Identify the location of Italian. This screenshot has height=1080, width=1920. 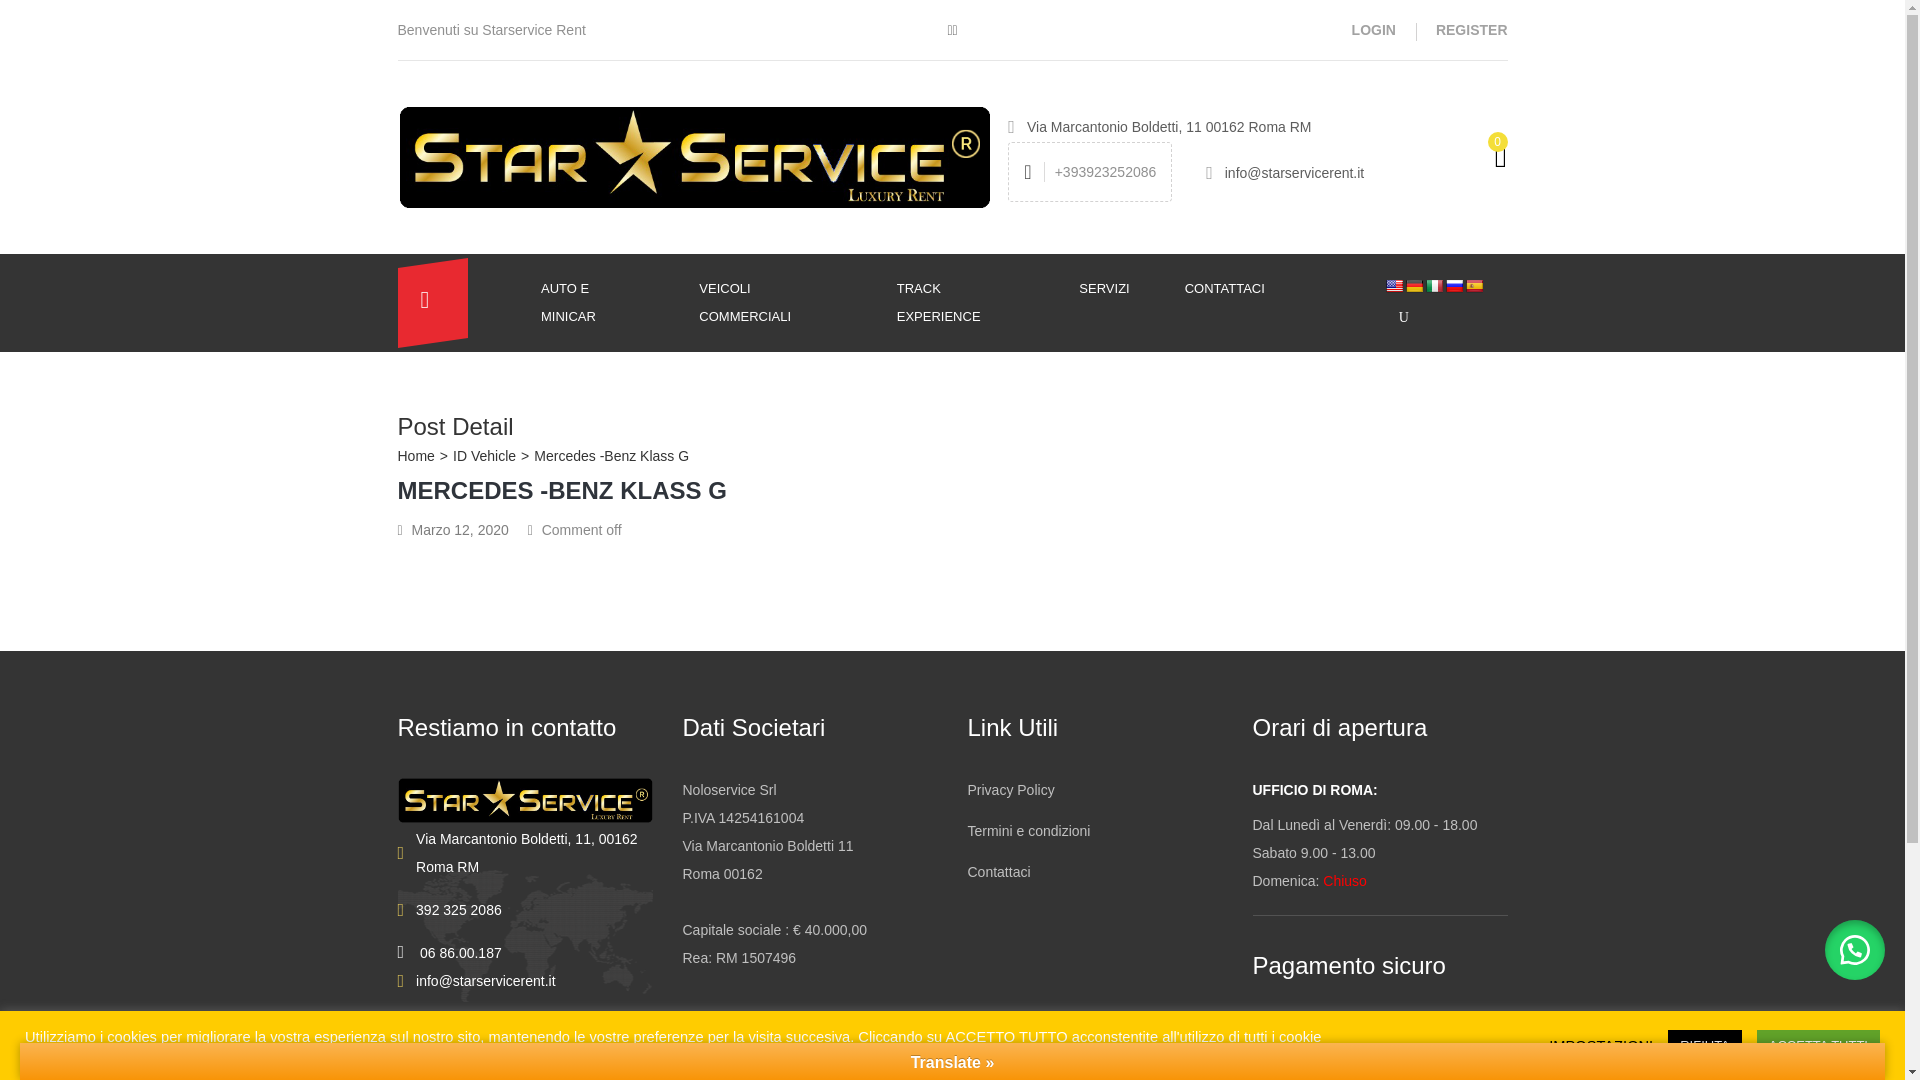
(1434, 285).